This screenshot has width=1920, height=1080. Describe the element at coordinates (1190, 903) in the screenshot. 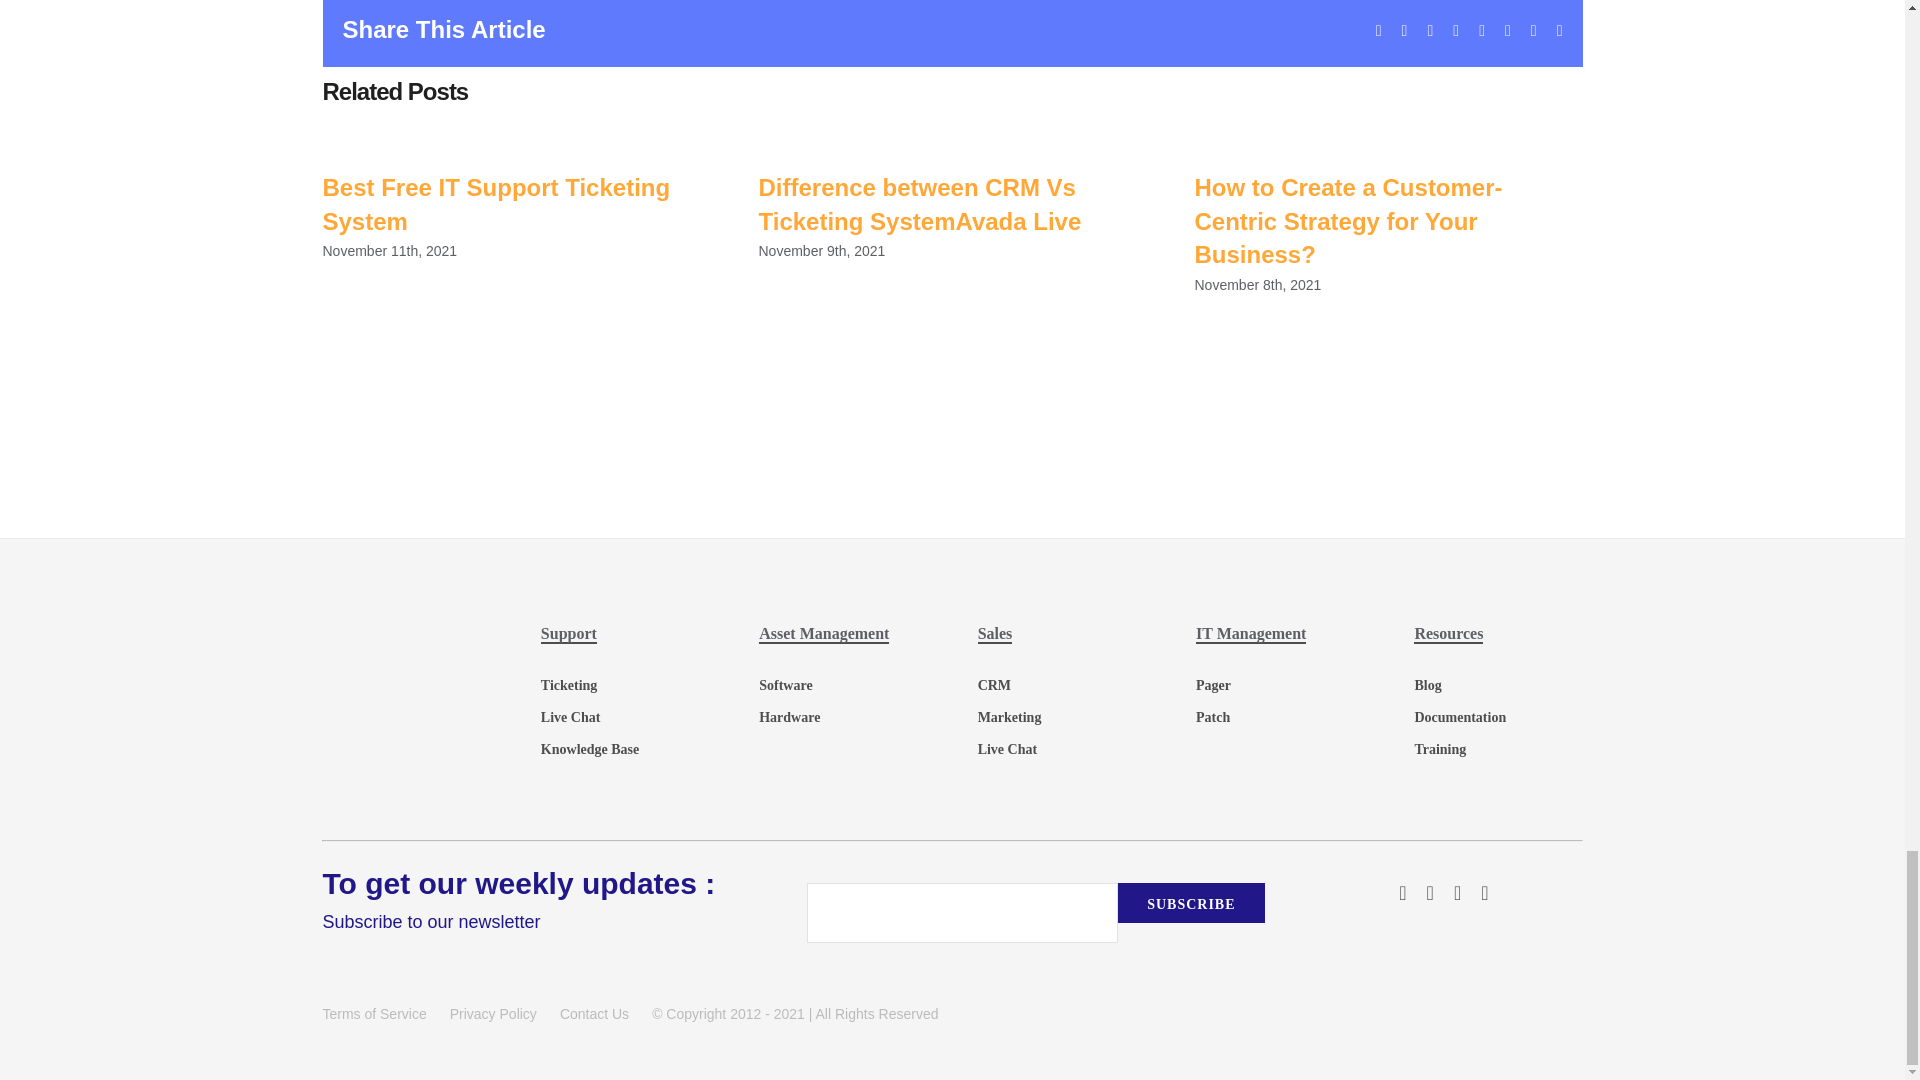

I see `Subscribe` at that location.